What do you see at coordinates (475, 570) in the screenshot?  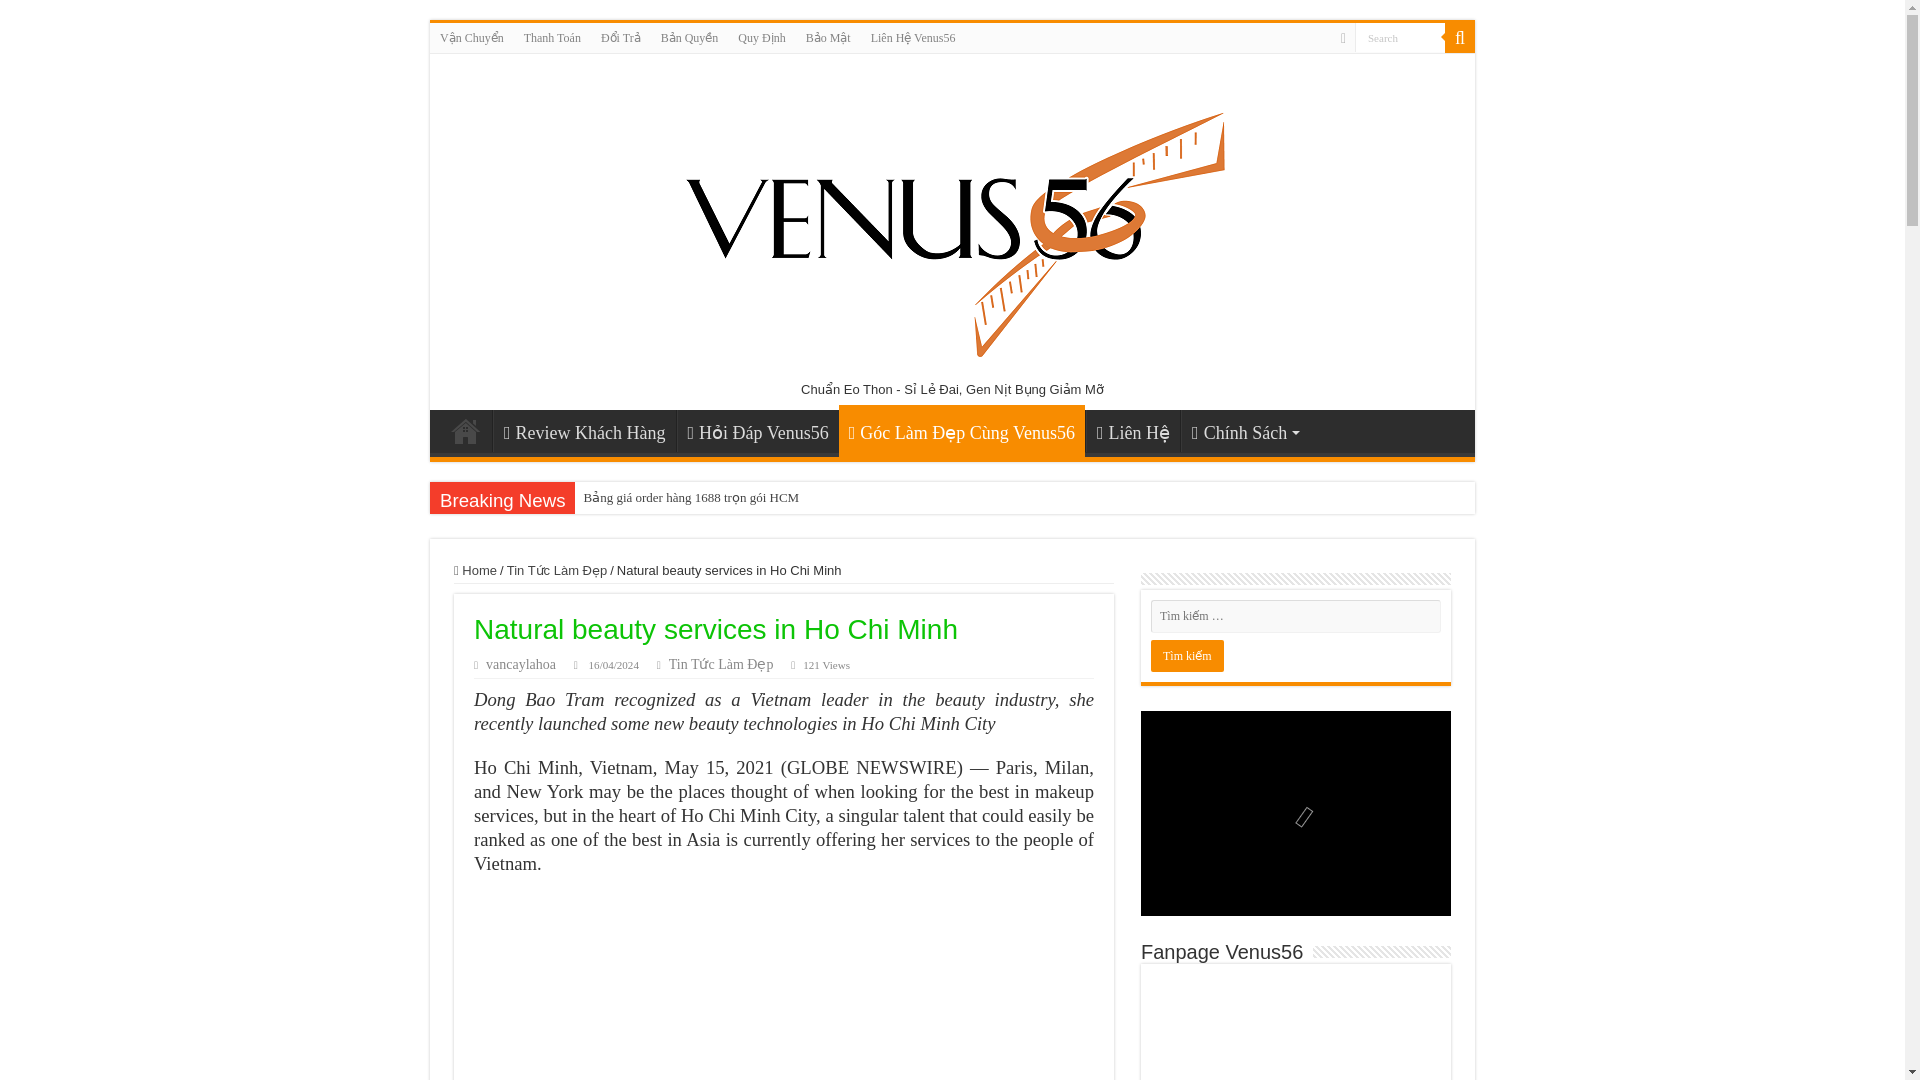 I see `Home` at bounding box center [475, 570].